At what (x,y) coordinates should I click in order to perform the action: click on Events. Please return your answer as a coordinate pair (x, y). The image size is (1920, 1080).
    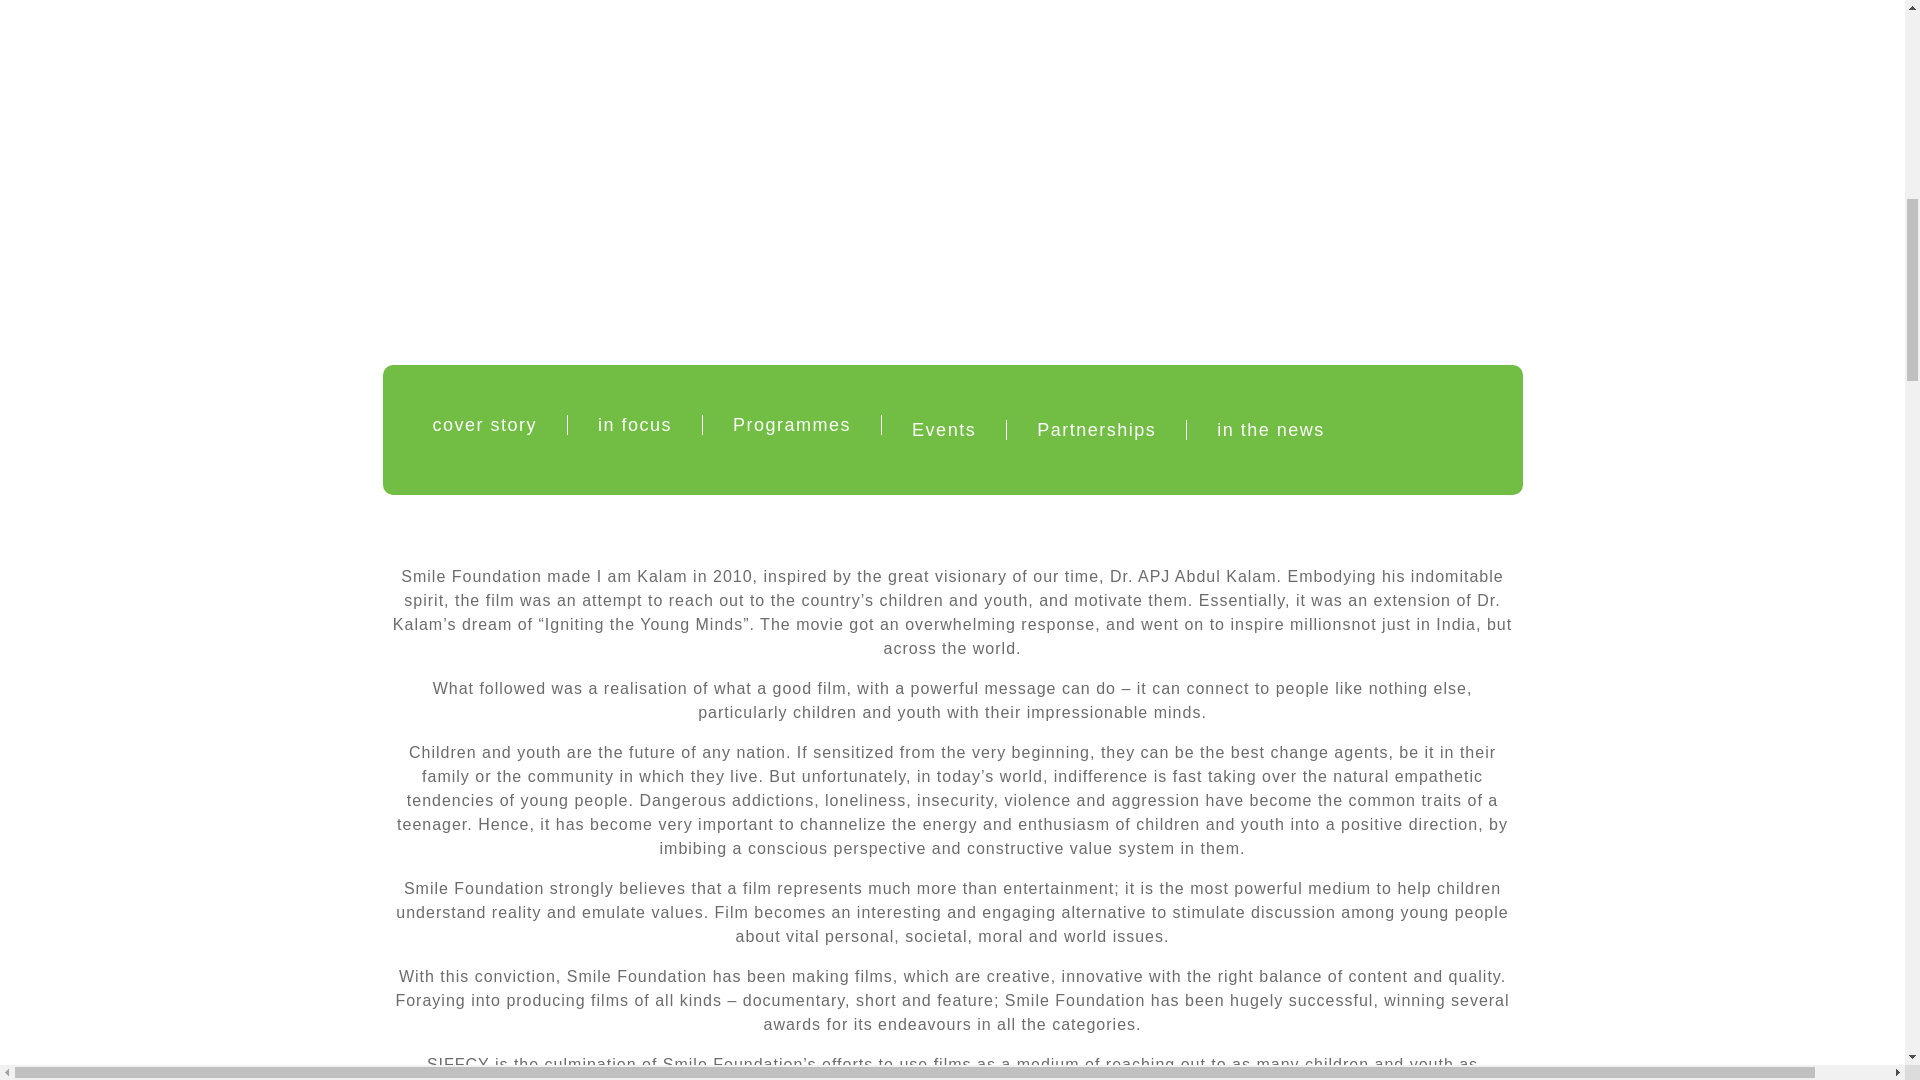
    Looking at the image, I should click on (944, 430).